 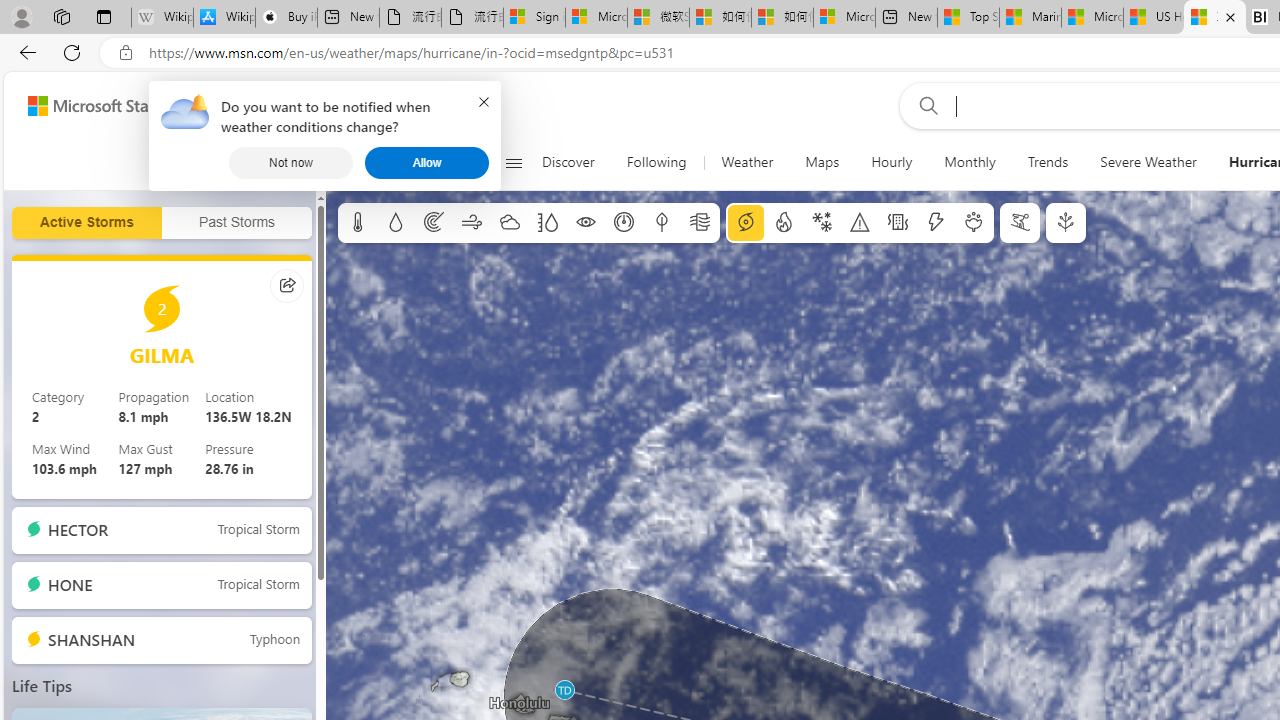 I want to click on Humidity, so click(x=547, y=223).